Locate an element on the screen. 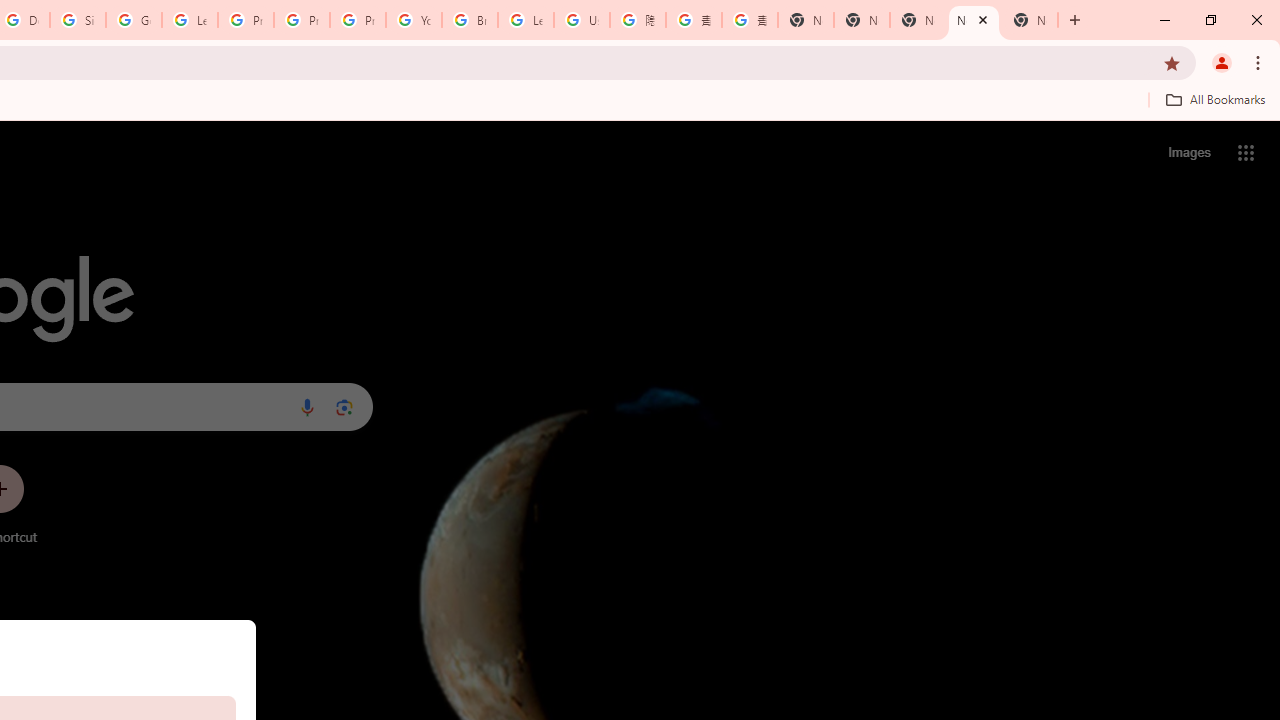  New Tab is located at coordinates (1030, 20).